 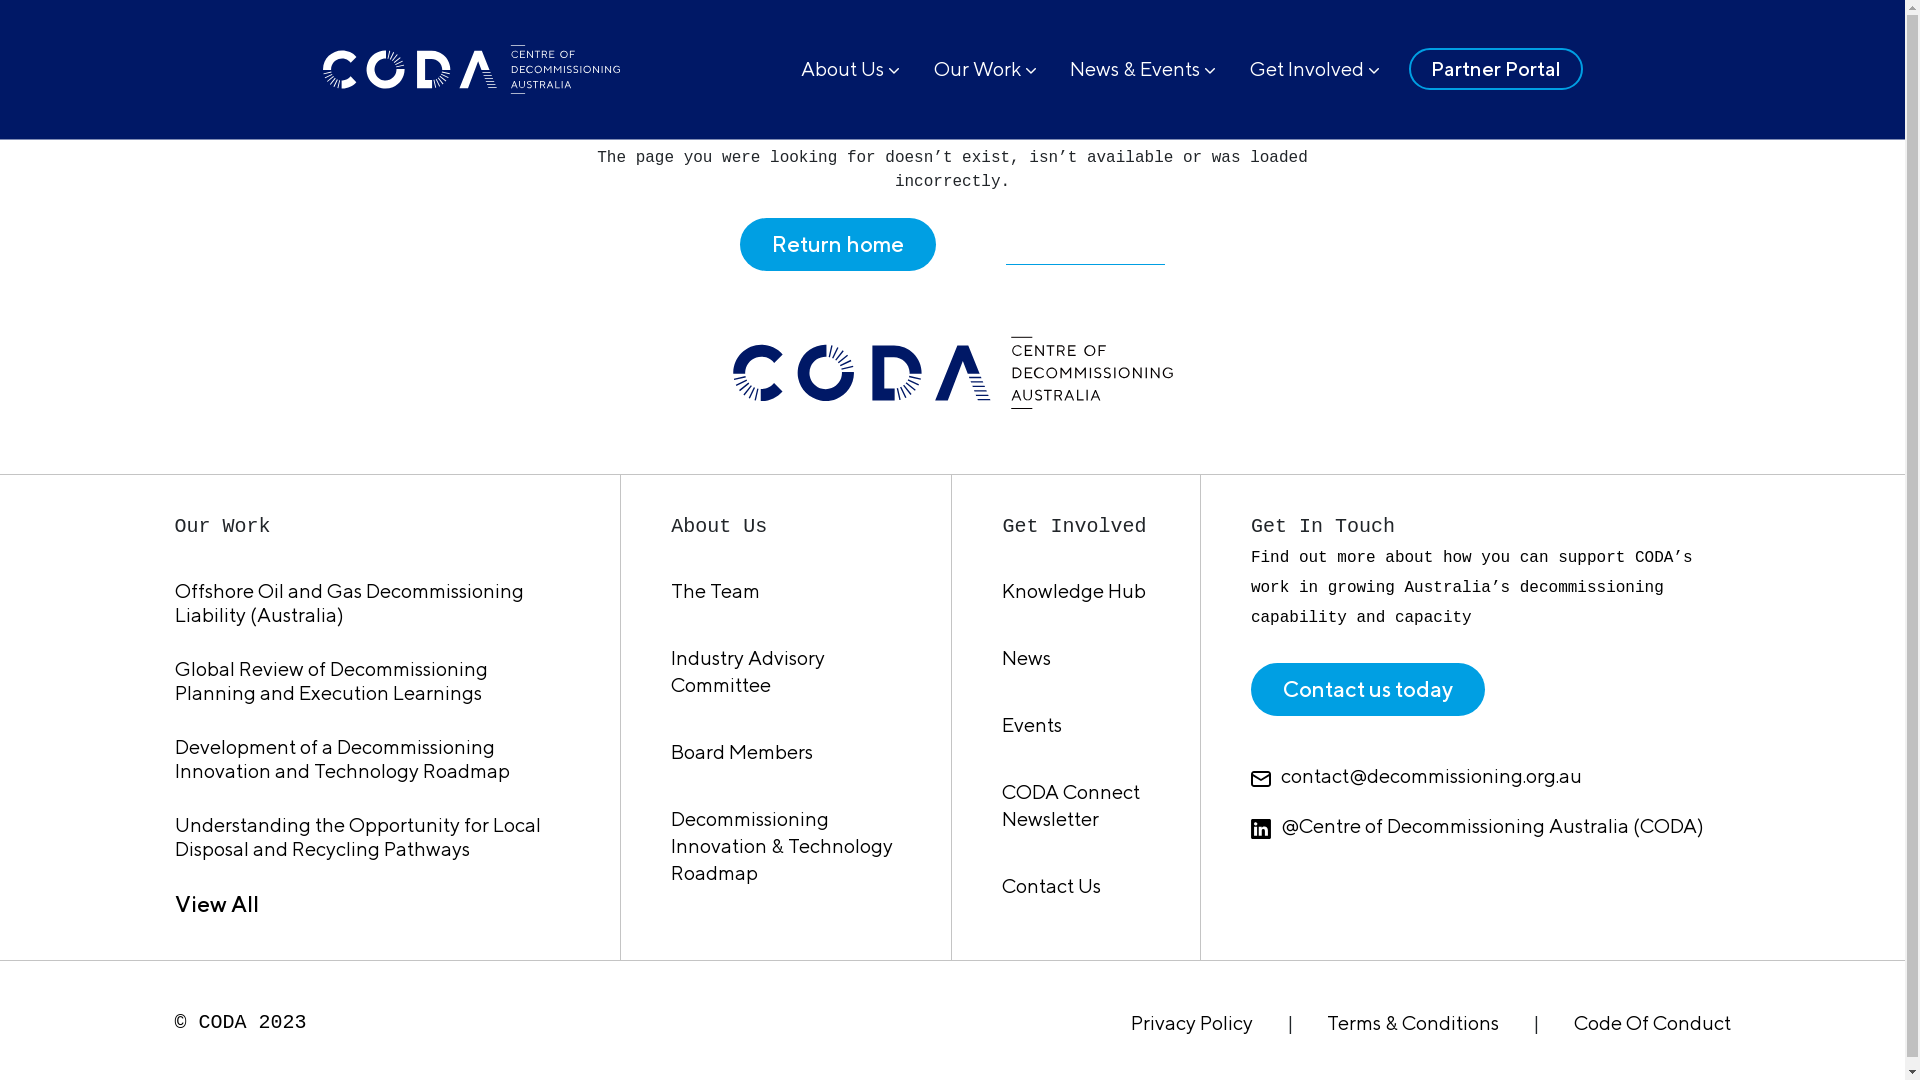 What do you see at coordinates (1652, 1022) in the screenshot?
I see `Code Of Conduct` at bounding box center [1652, 1022].